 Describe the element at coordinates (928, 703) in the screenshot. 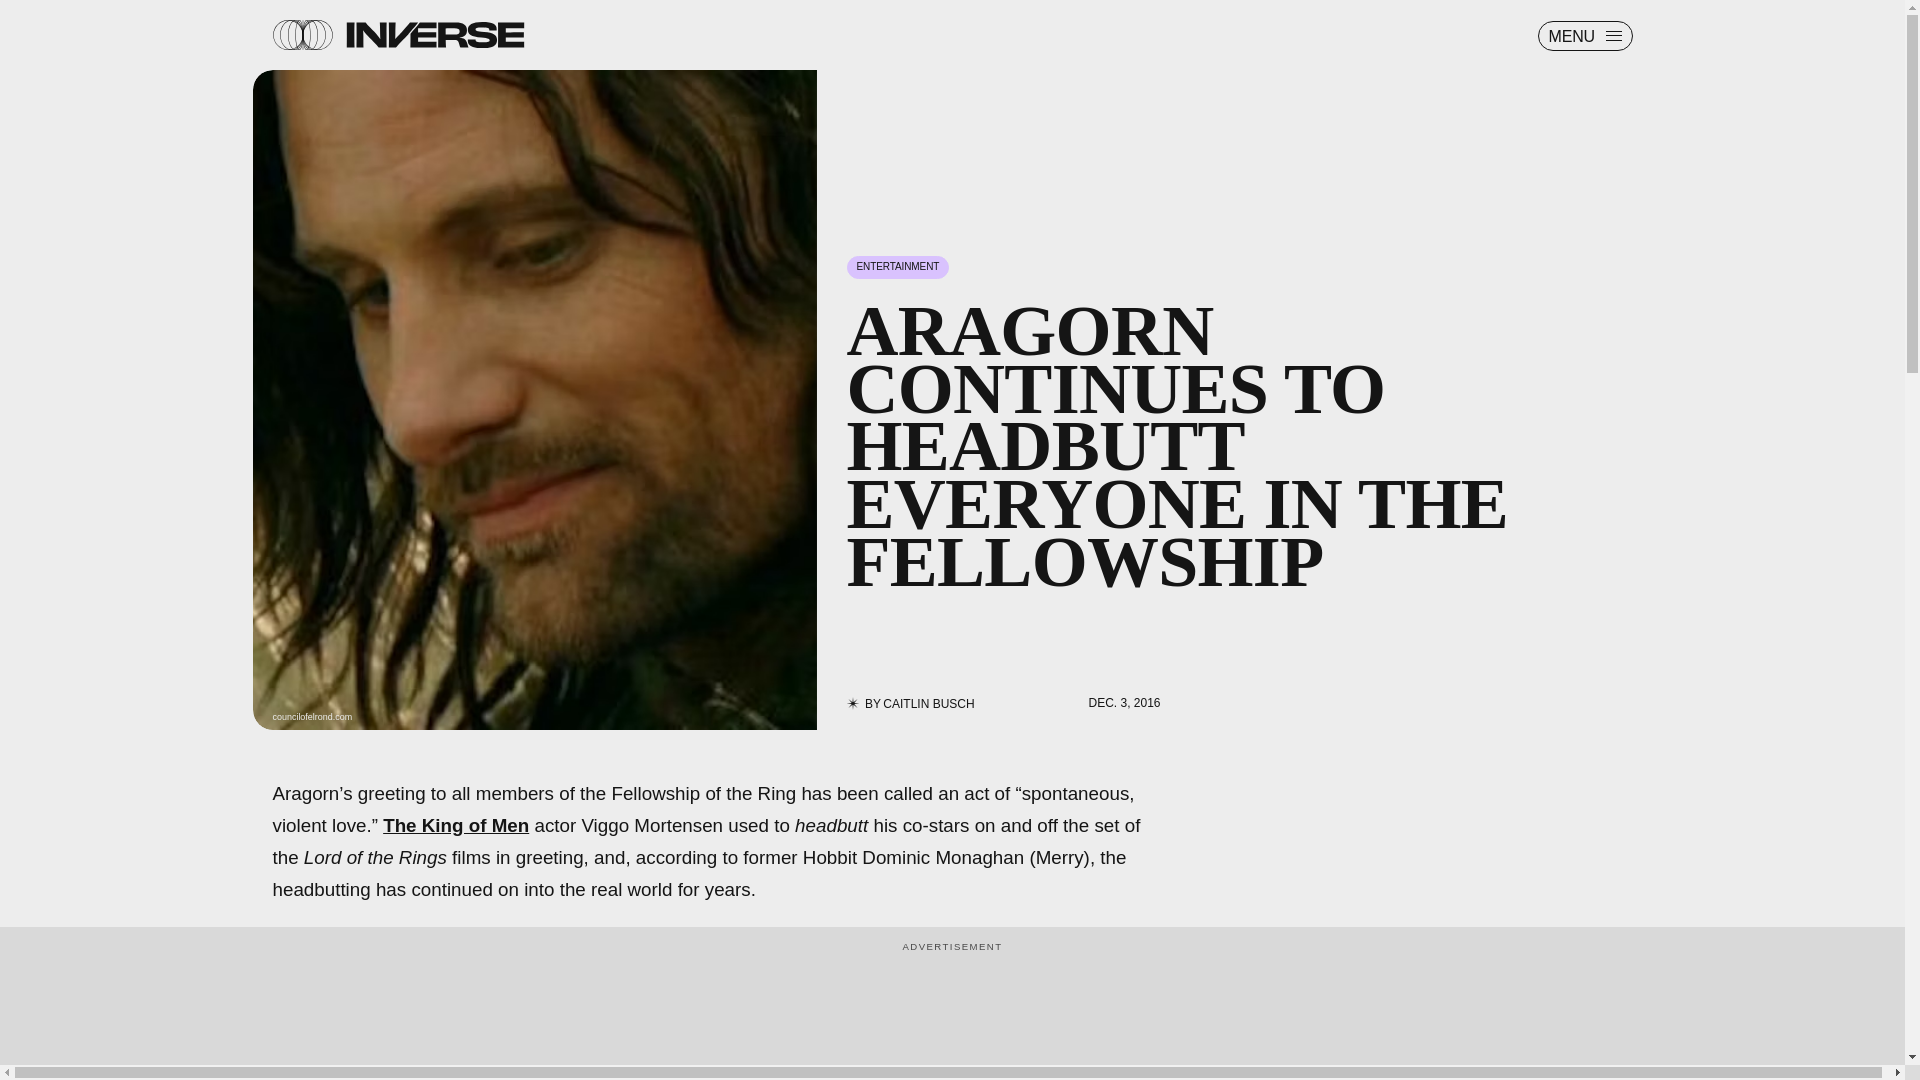

I see `CAITLIN BUSCH` at that location.